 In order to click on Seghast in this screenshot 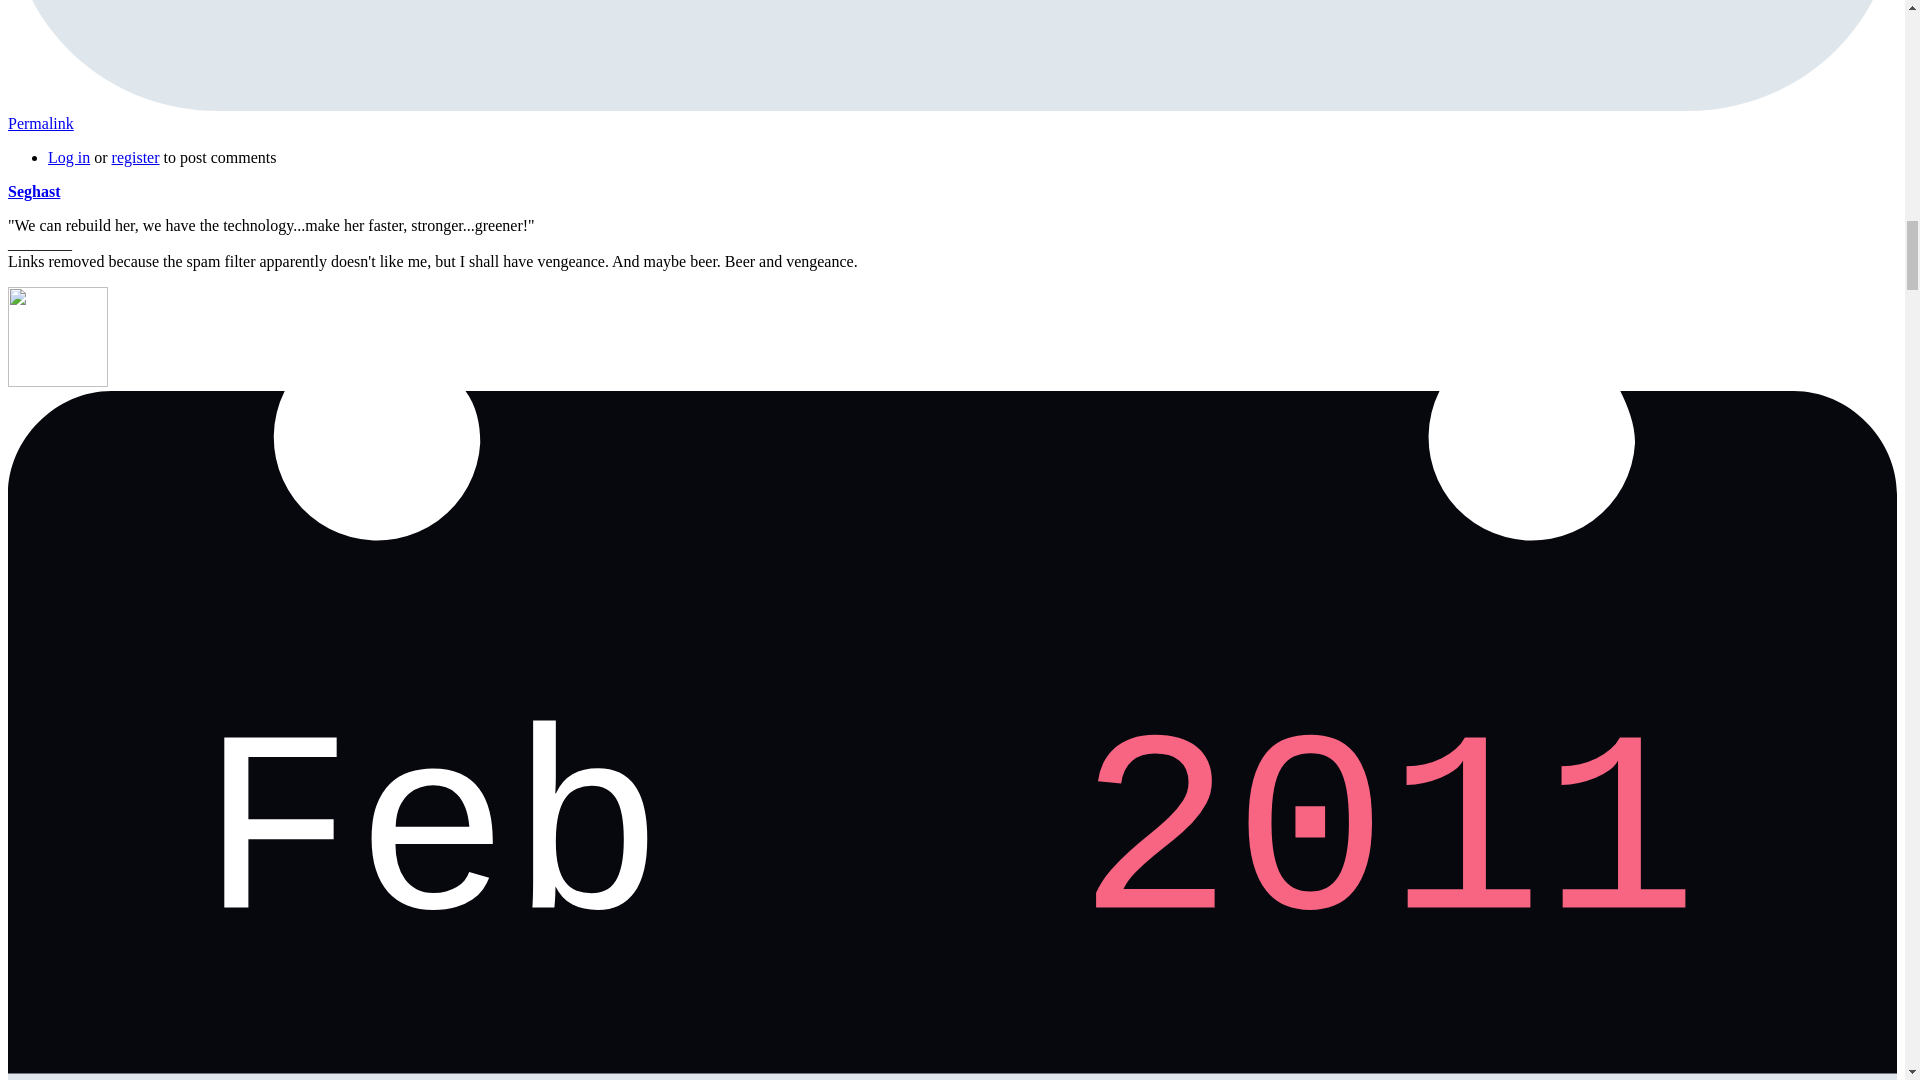, I will do `click(33, 190)`.